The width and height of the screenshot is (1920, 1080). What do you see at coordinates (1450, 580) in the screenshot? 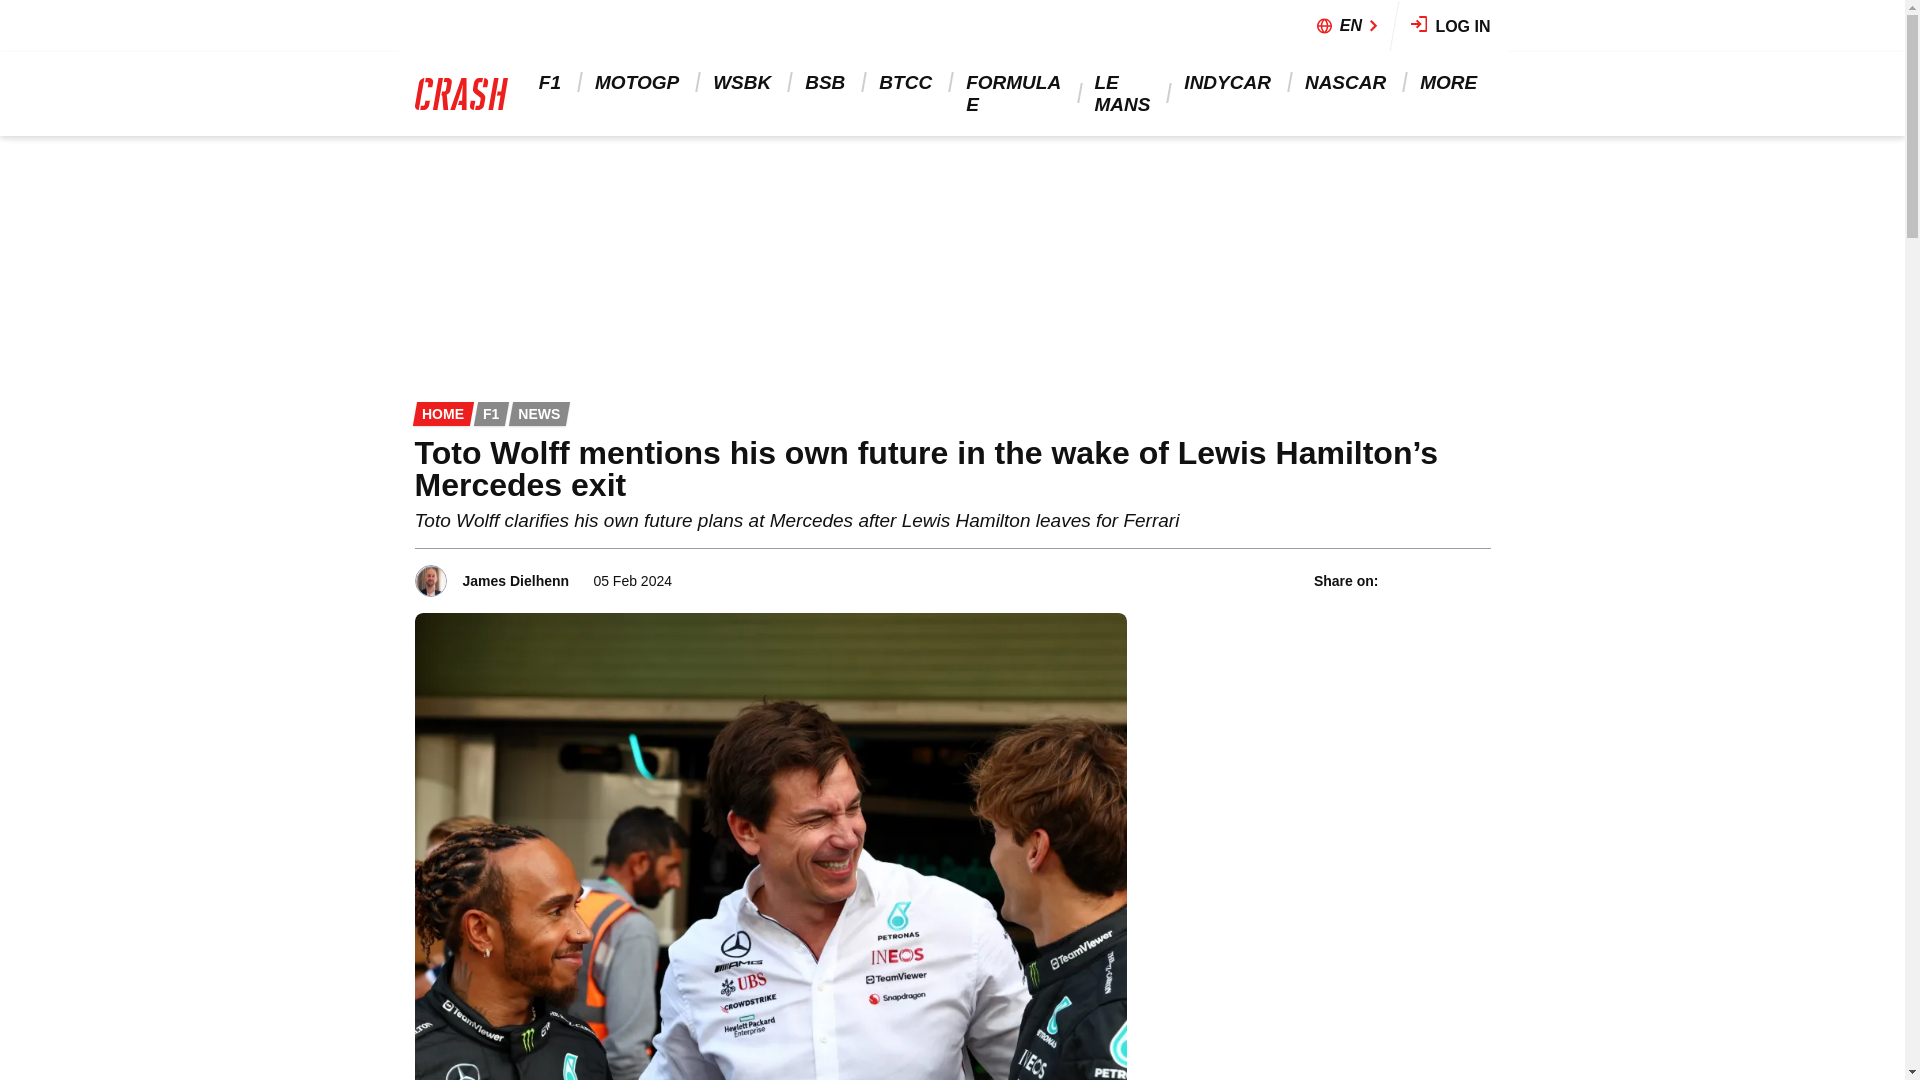
I see `Share to Linkedin` at bounding box center [1450, 580].